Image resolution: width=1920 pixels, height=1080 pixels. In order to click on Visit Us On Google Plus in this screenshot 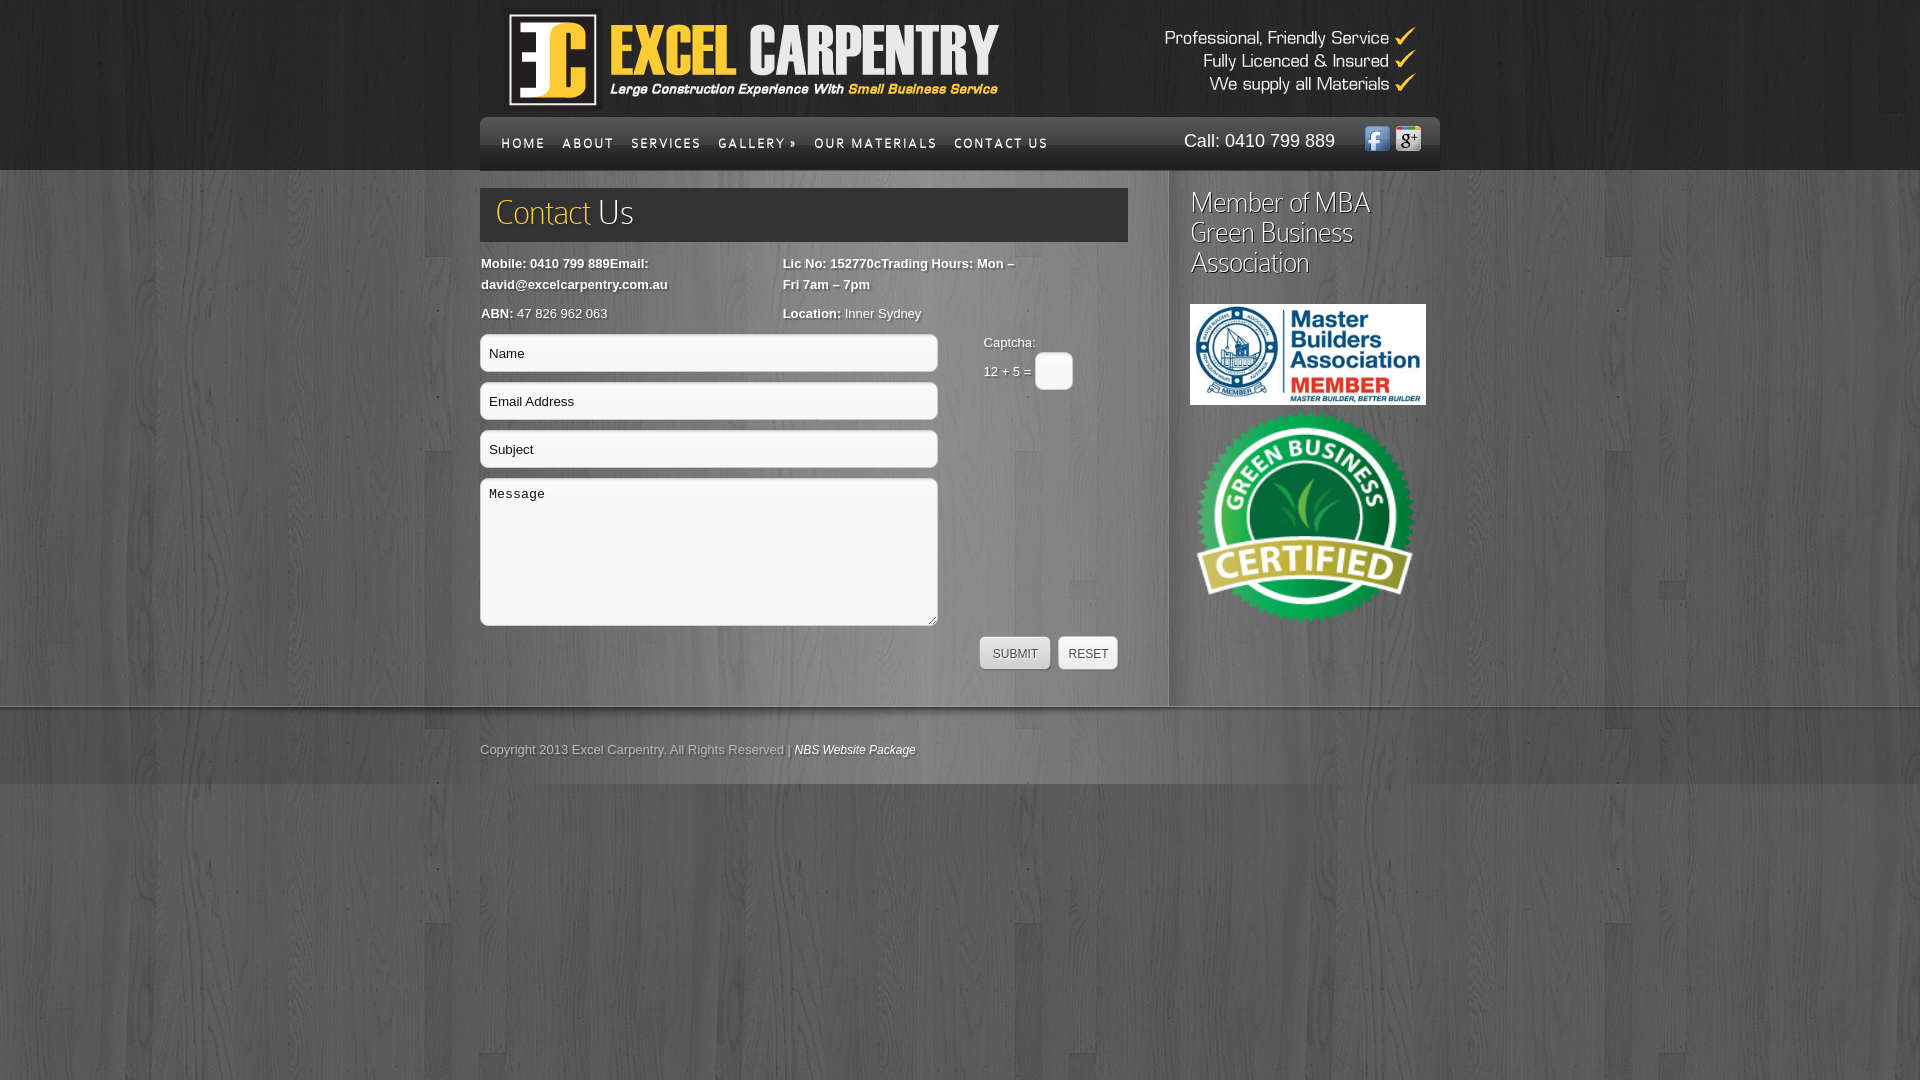, I will do `click(1410, 146)`.